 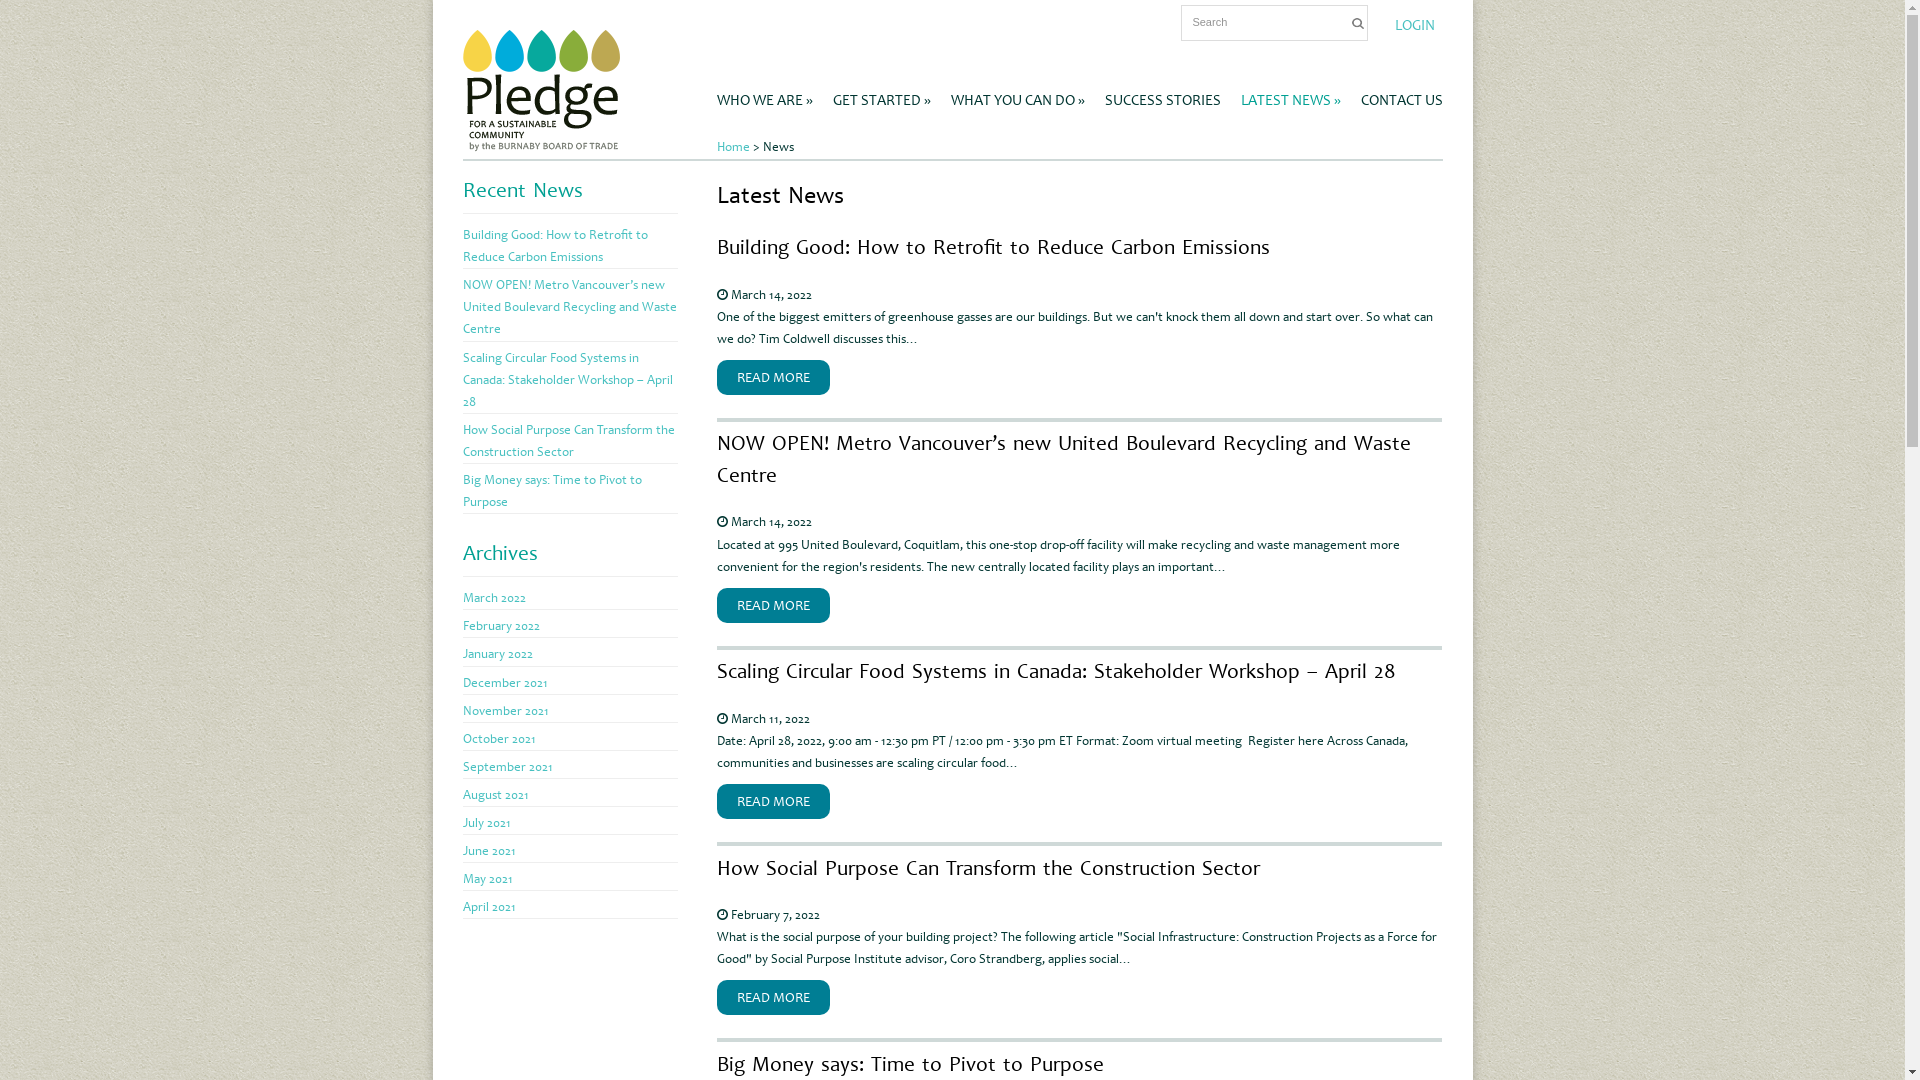 What do you see at coordinates (774, 998) in the screenshot?
I see `READ MORE` at bounding box center [774, 998].